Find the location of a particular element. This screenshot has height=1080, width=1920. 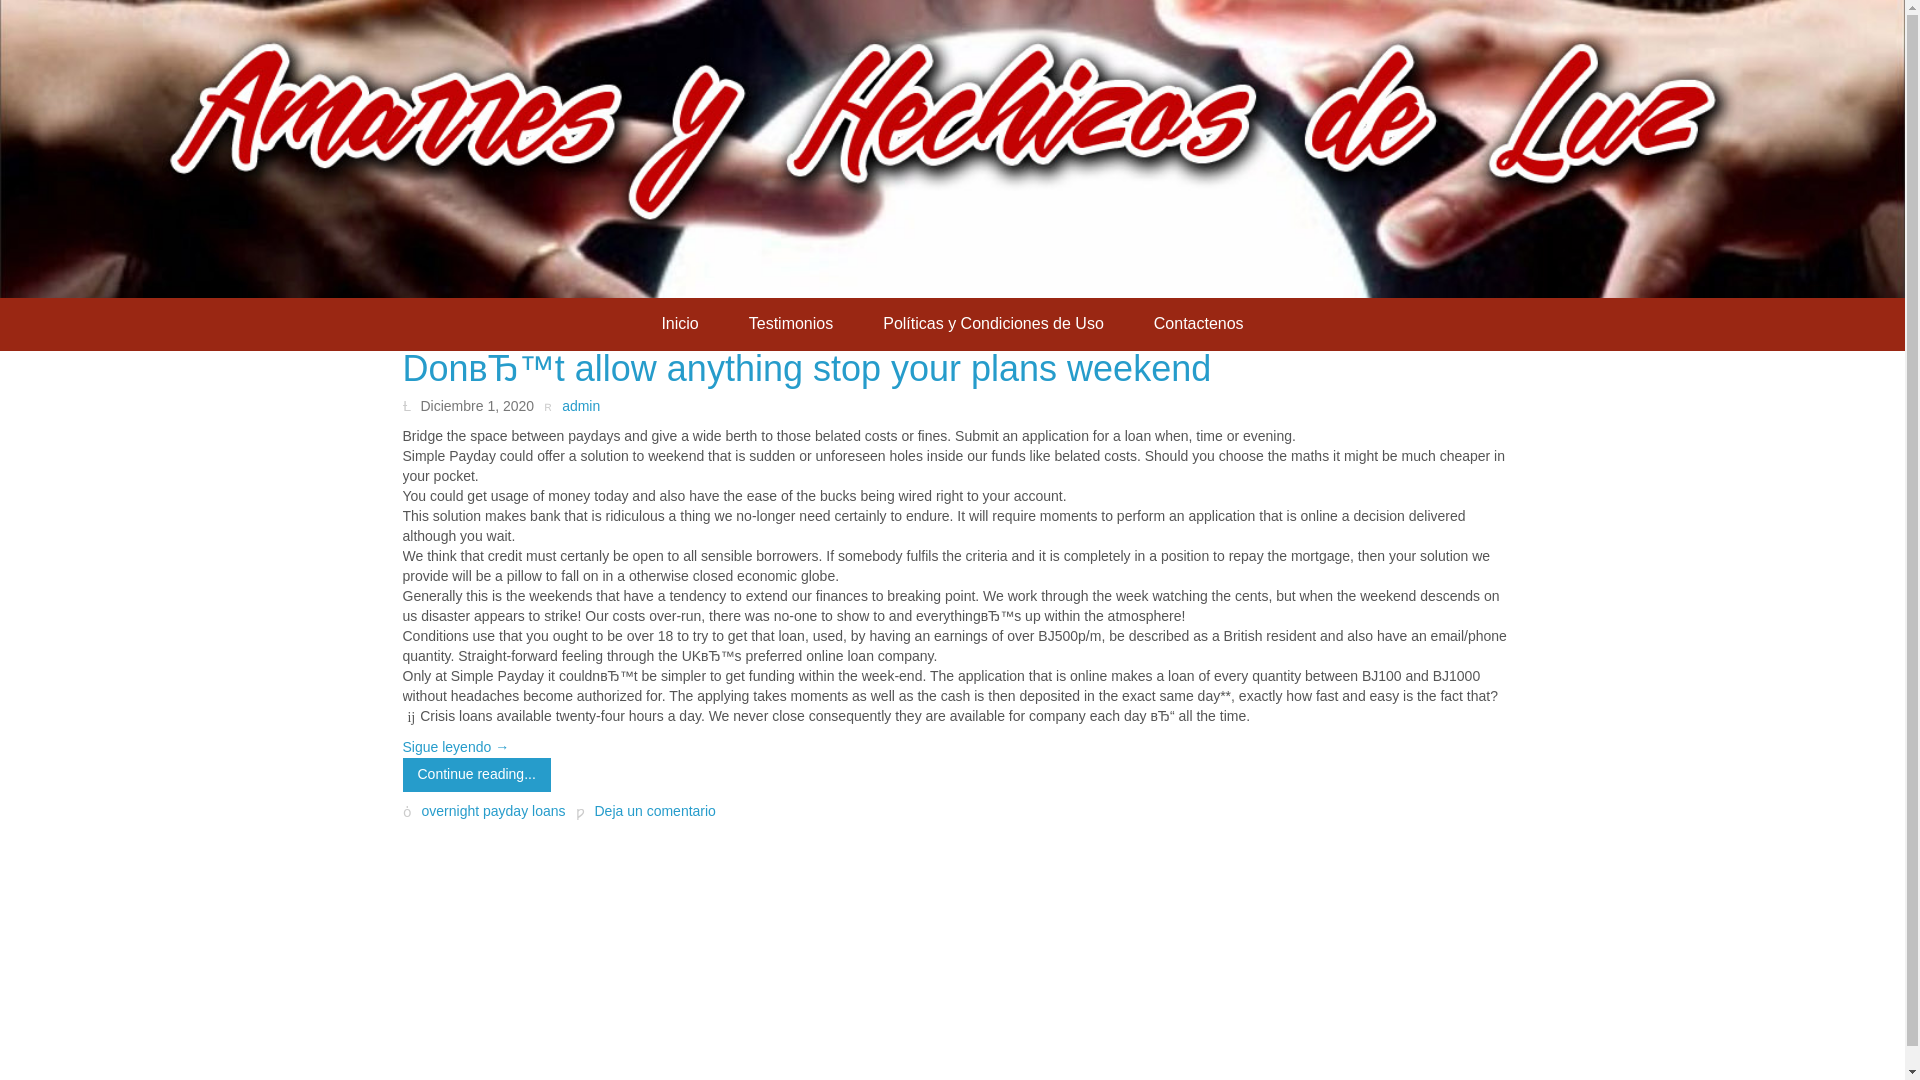

overnight payday loans is located at coordinates (494, 811).